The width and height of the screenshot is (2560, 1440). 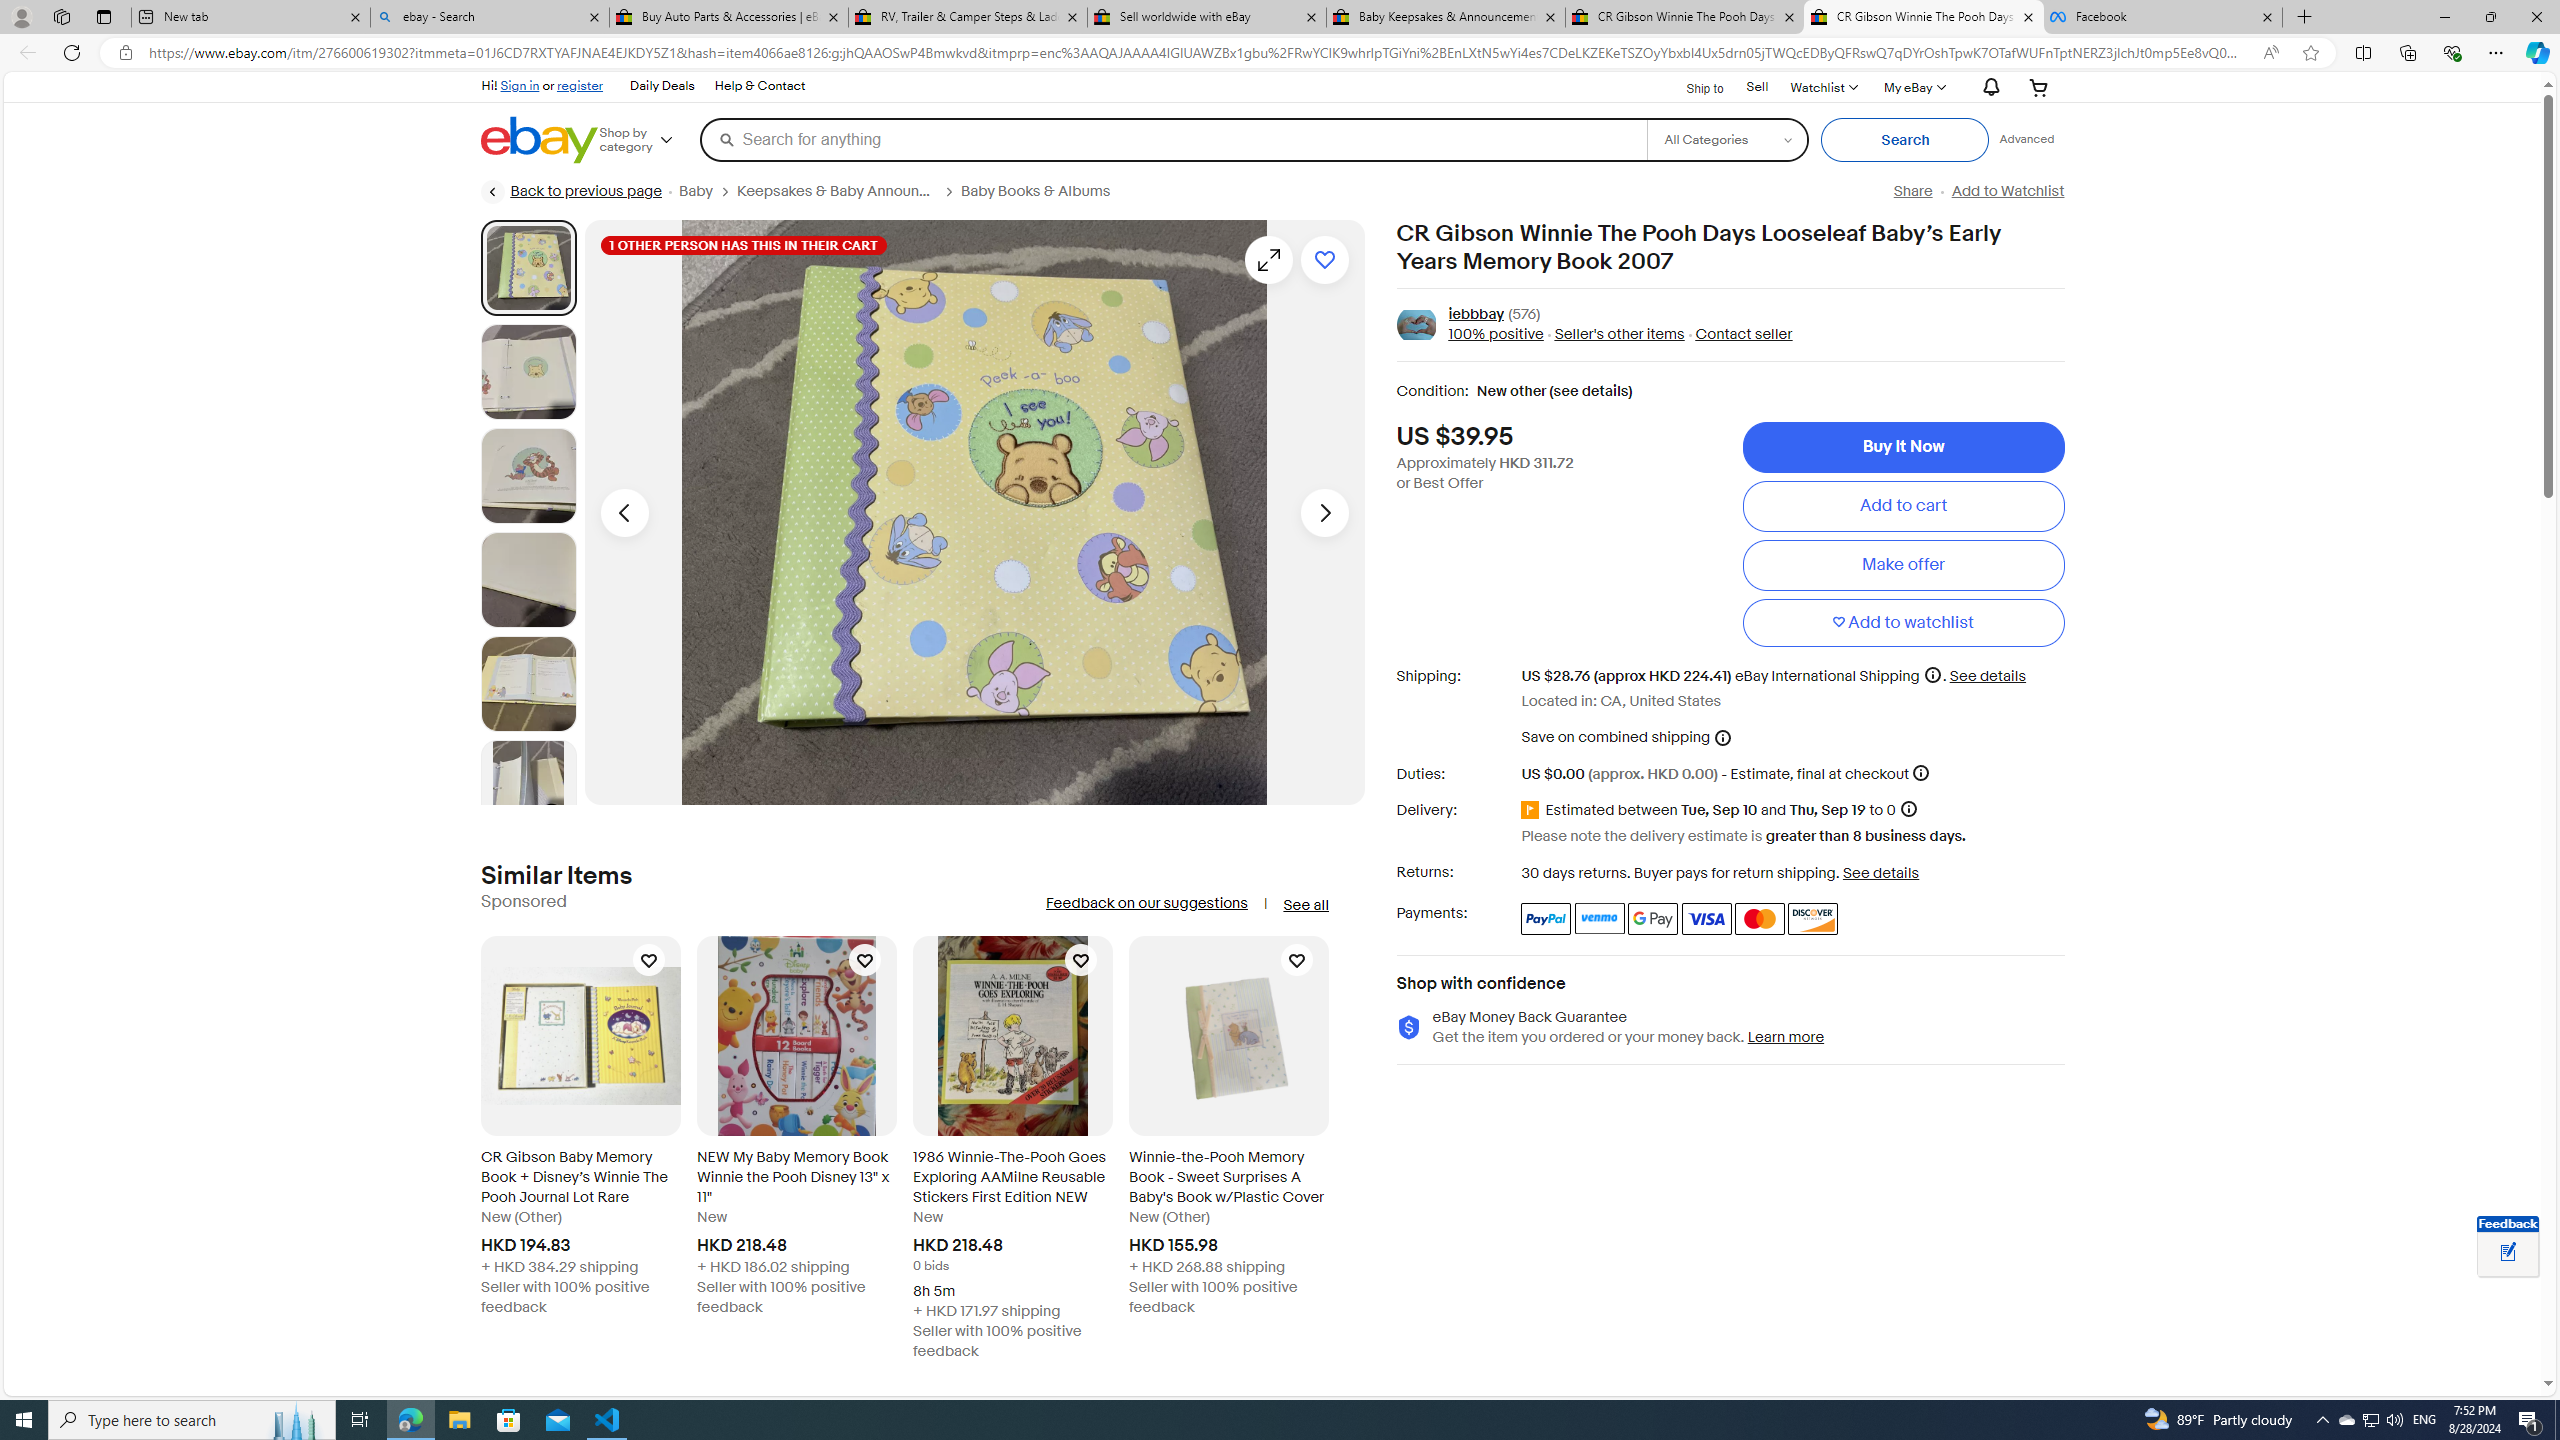 I want to click on Baby, so click(x=696, y=191).